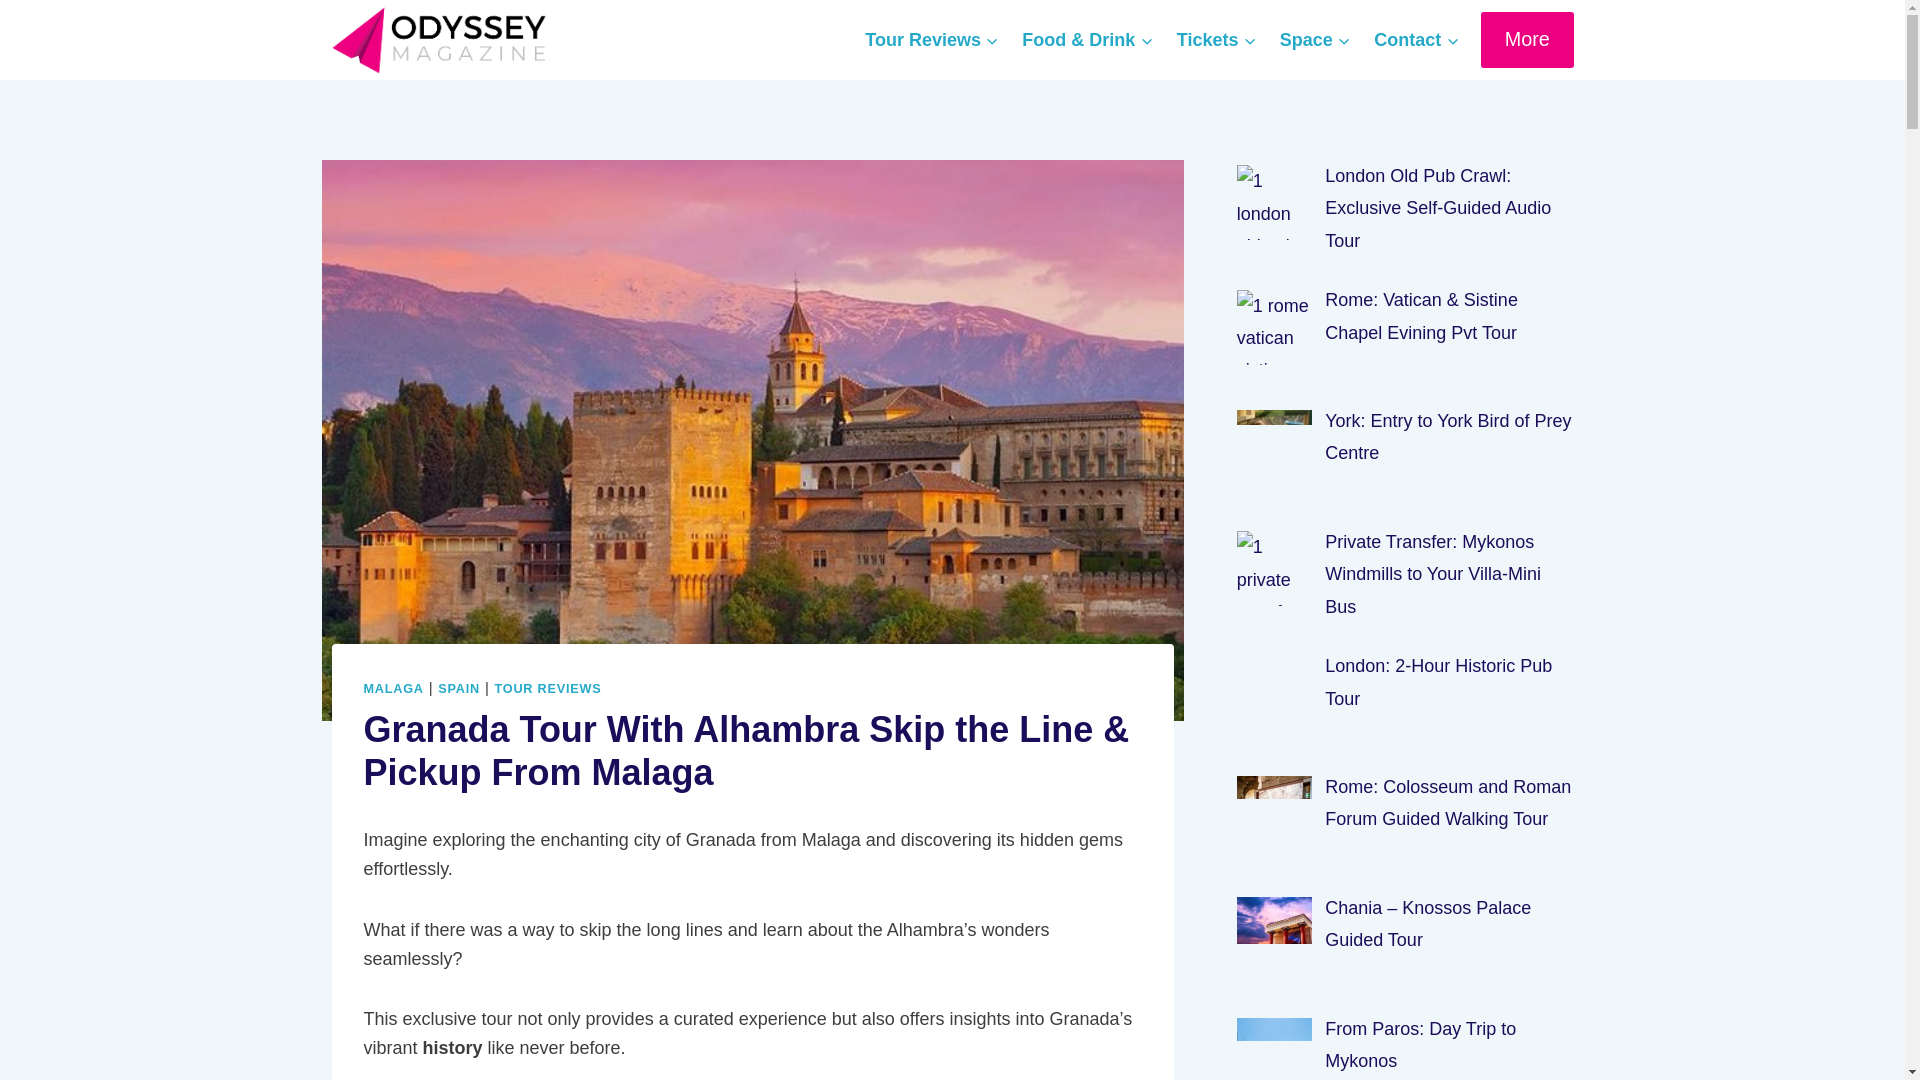 This screenshot has height=1080, width=1920. Describe the element at coordinates (1416, 40) in the screenshot. I see `Contact` at that location.